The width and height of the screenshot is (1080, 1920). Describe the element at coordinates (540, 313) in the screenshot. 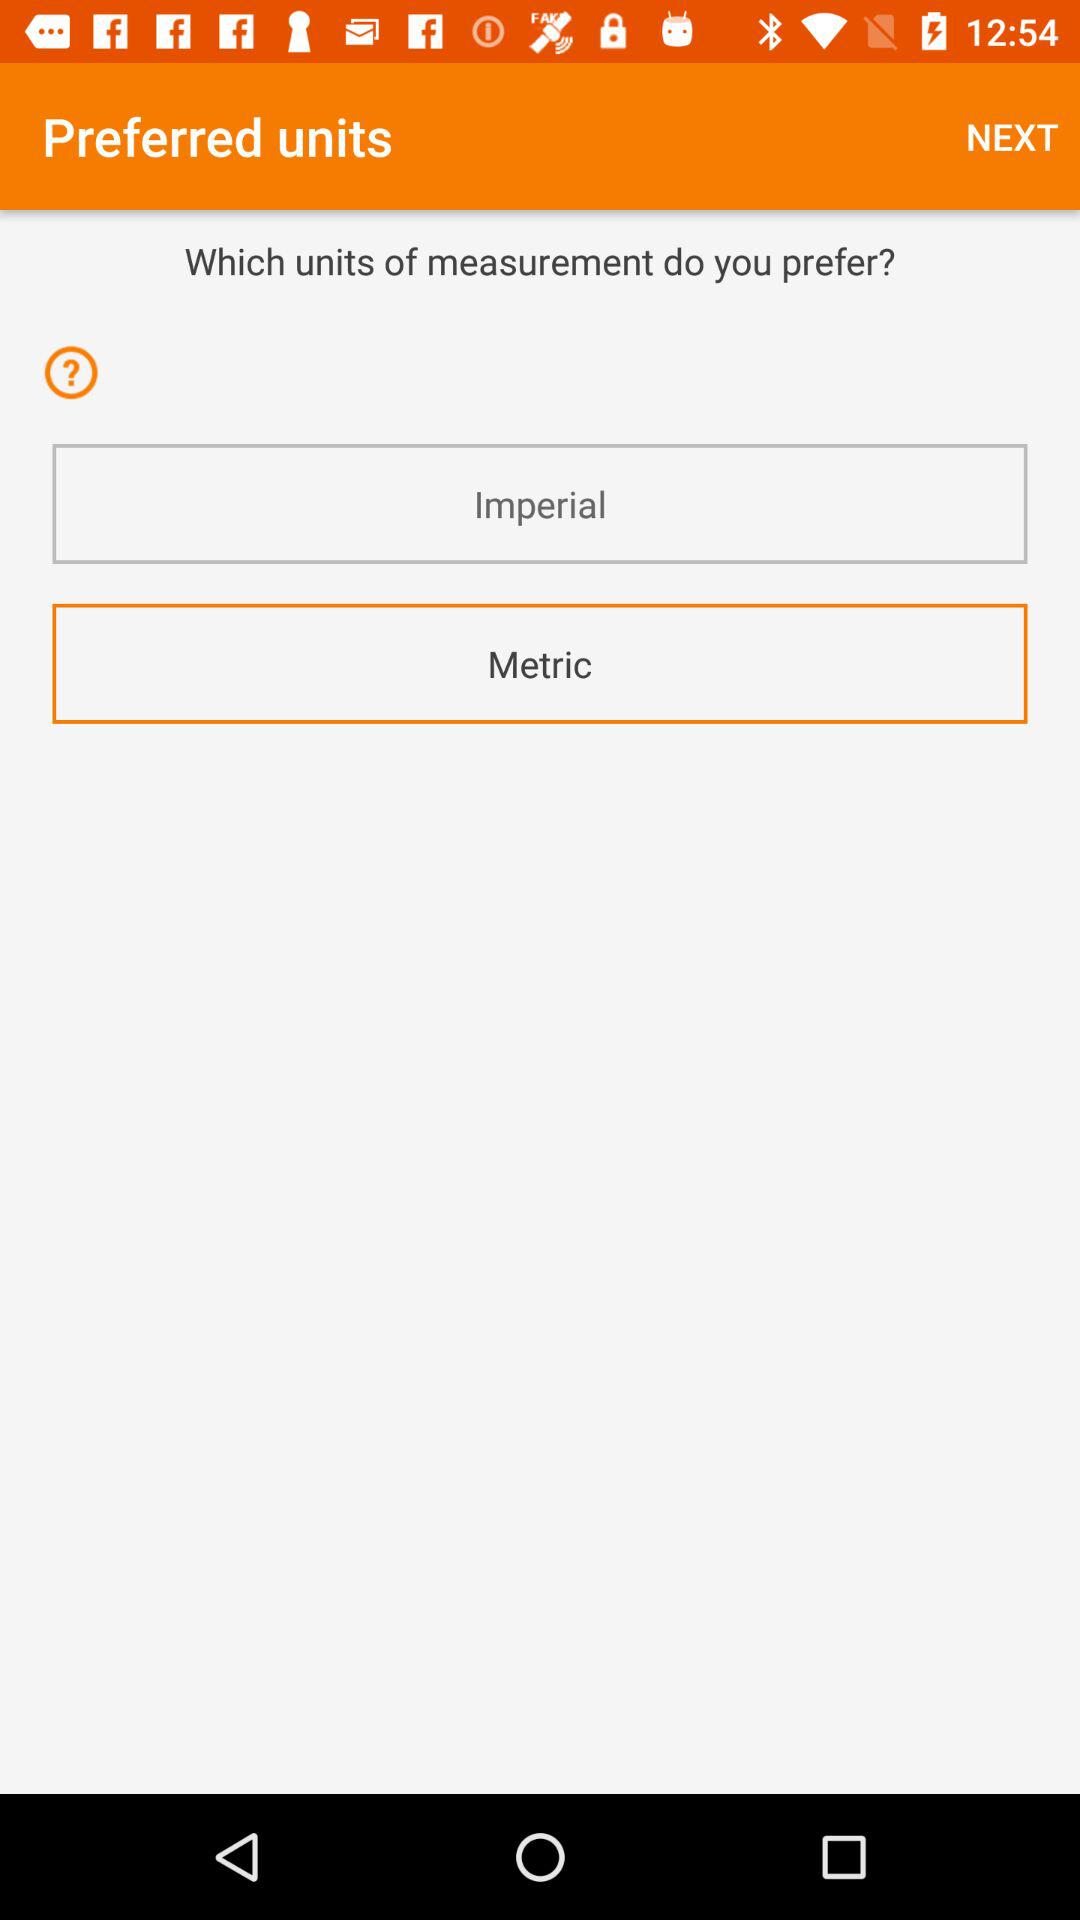

I see `press item below which units of` at that location.